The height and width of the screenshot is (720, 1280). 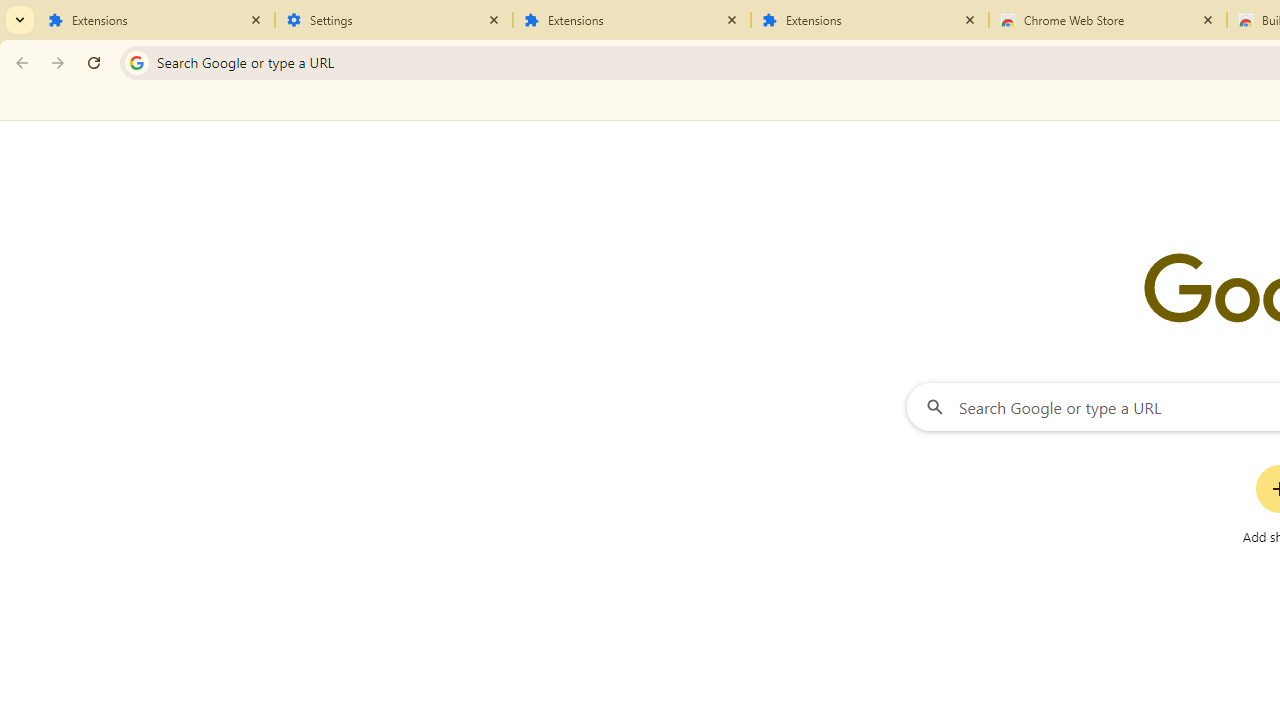 What do you see at coordinates (19, 62) in the screenshot?
I see `Back` at bounding box center [19, 62].